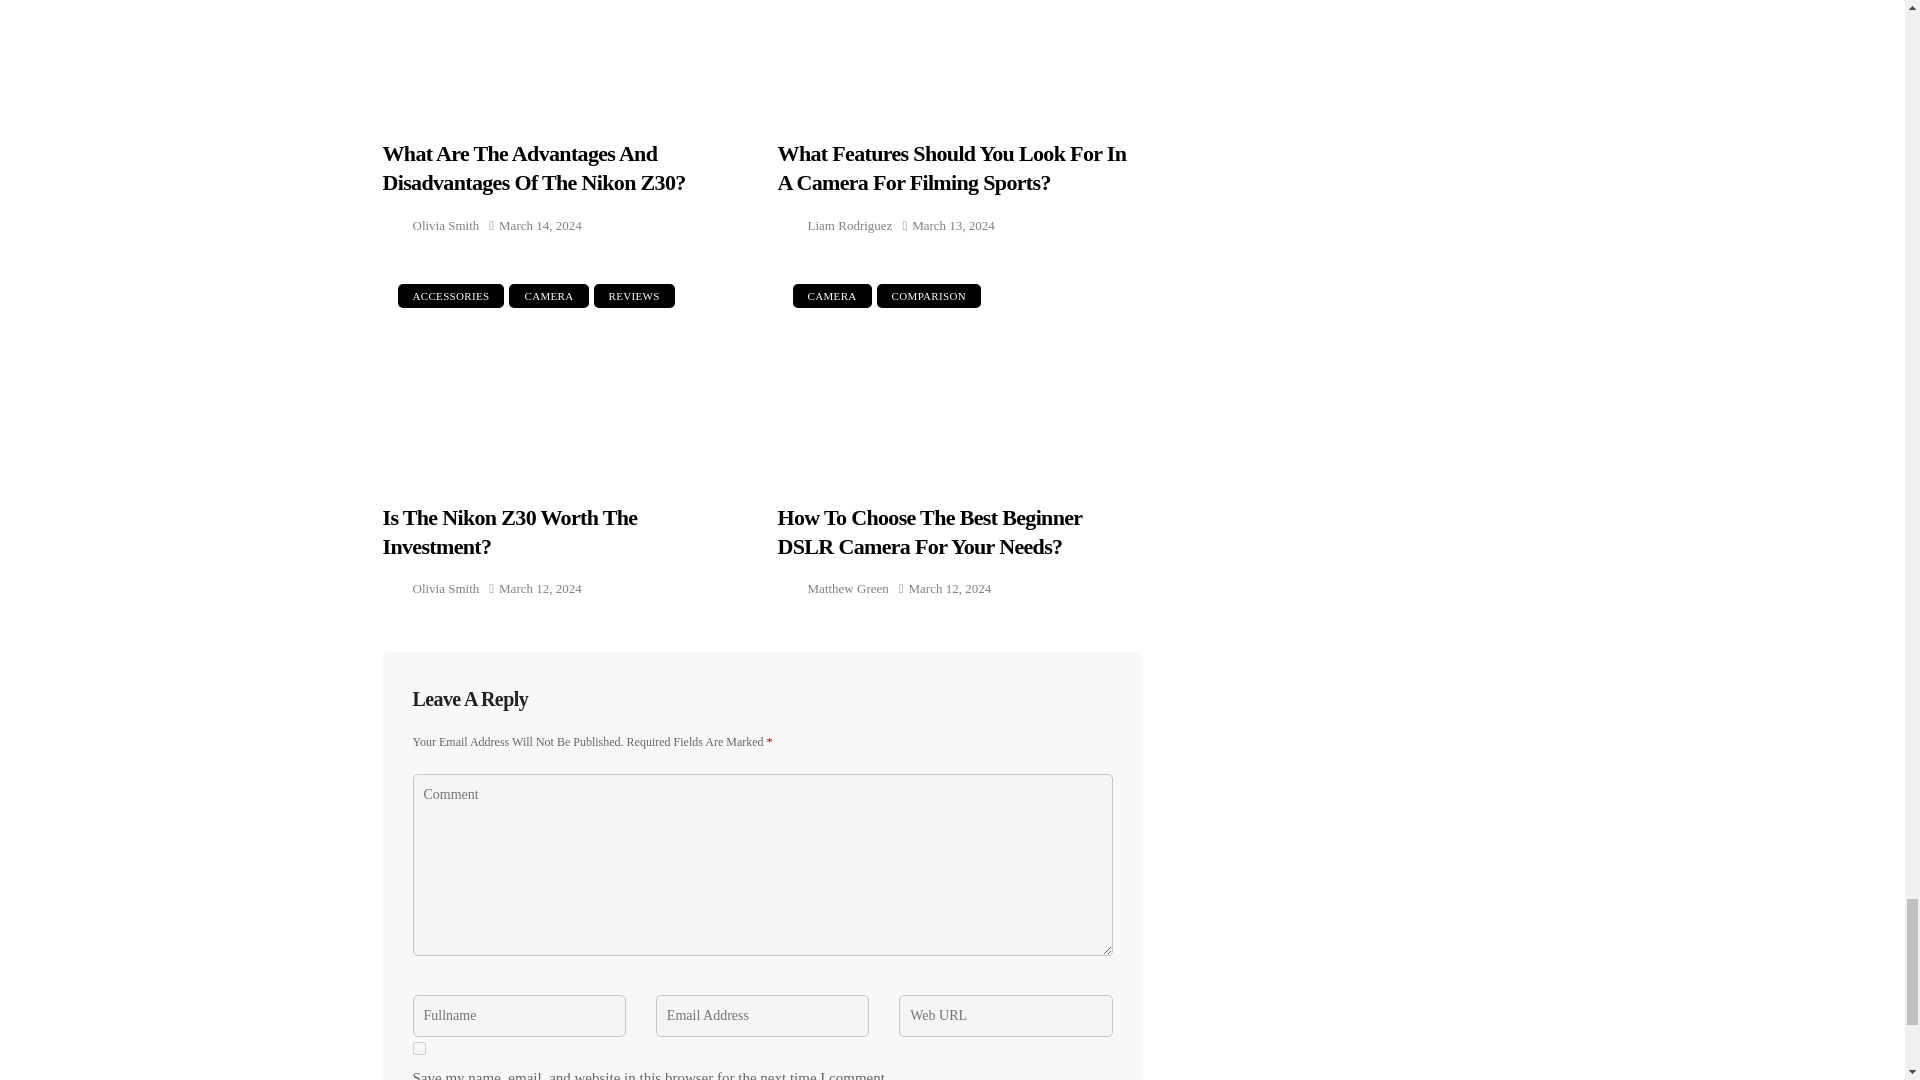  What do you see at coordinates (960, 374) in the screenshot?
I see `How to Choose the Best Beginner DSLR Camera for Your Needs?` at bounding box center [960, 374].